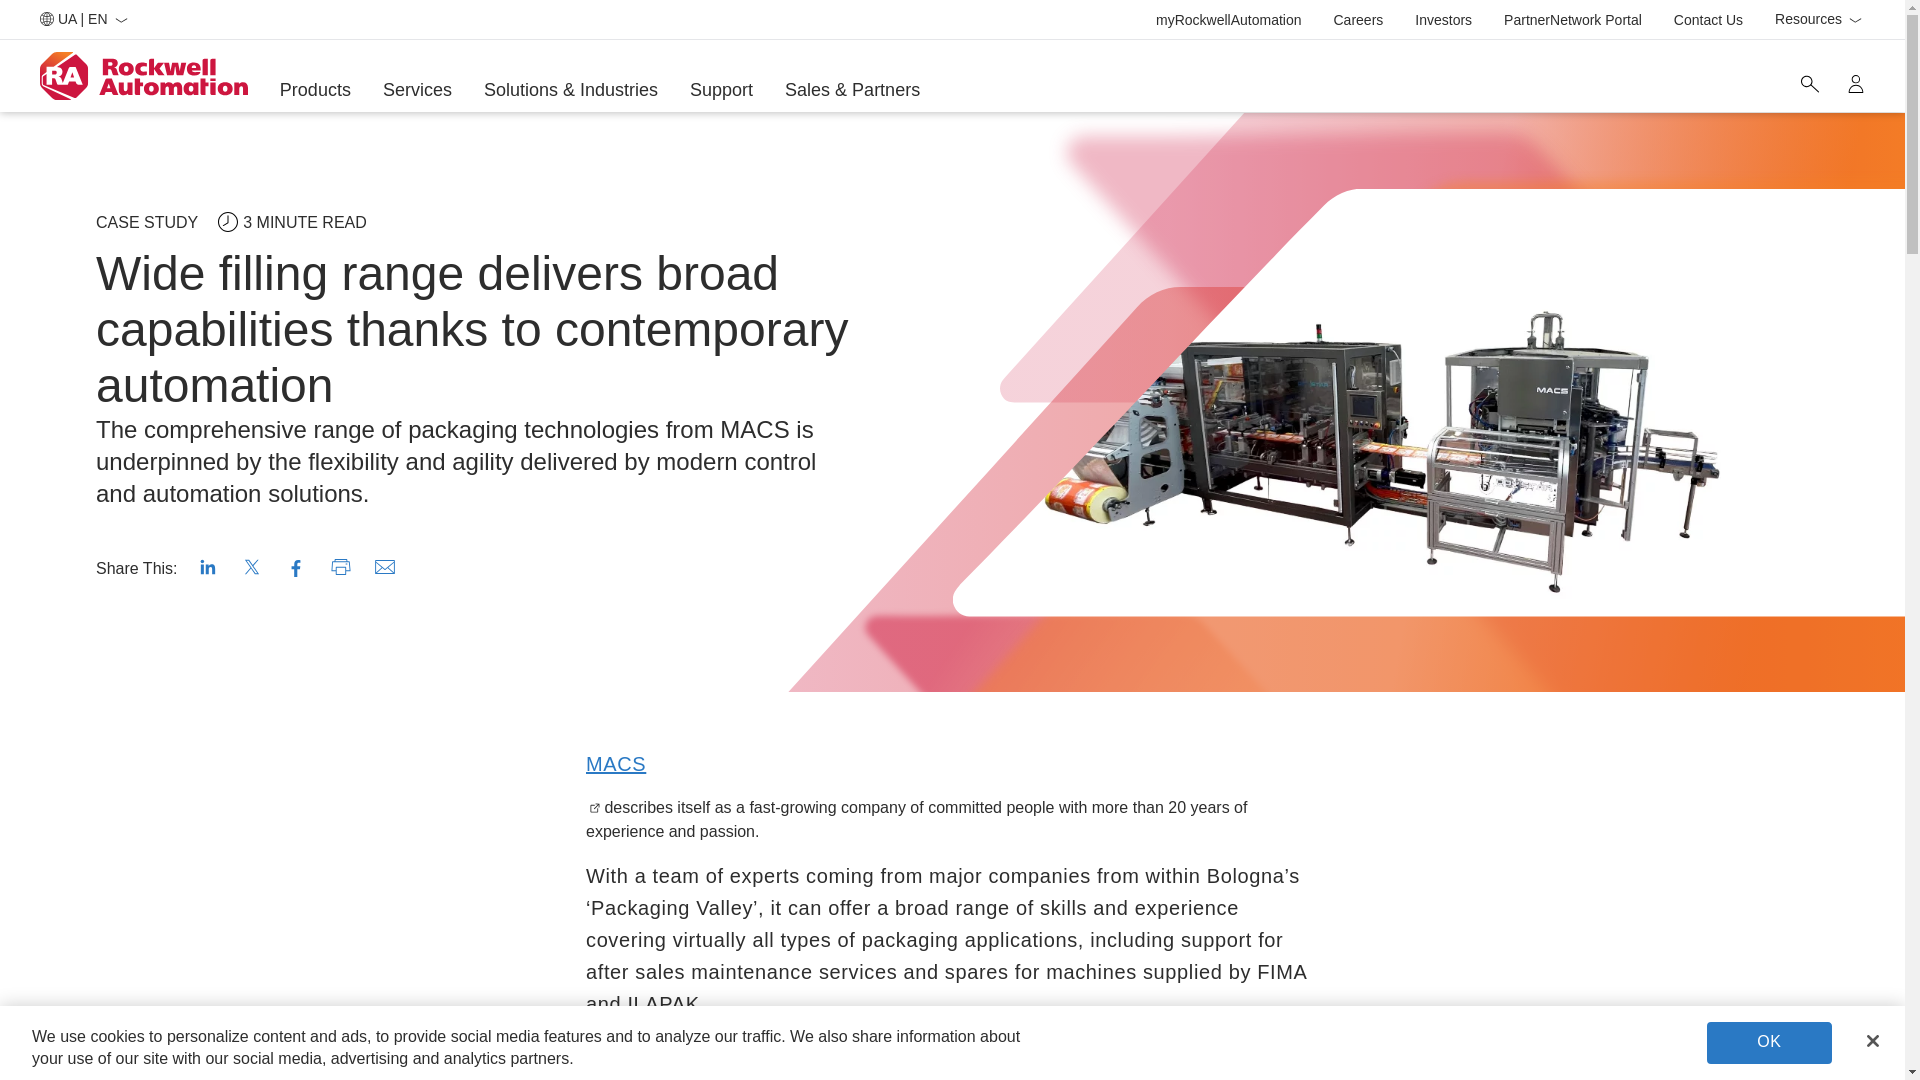 Image resolution: width=1920 pixels, height=1080 pixels. What do you see at coordinates (1854, 20) in the screenshot?
I see `Chevron DownChevron Down` at bounding box center [1854, 20].